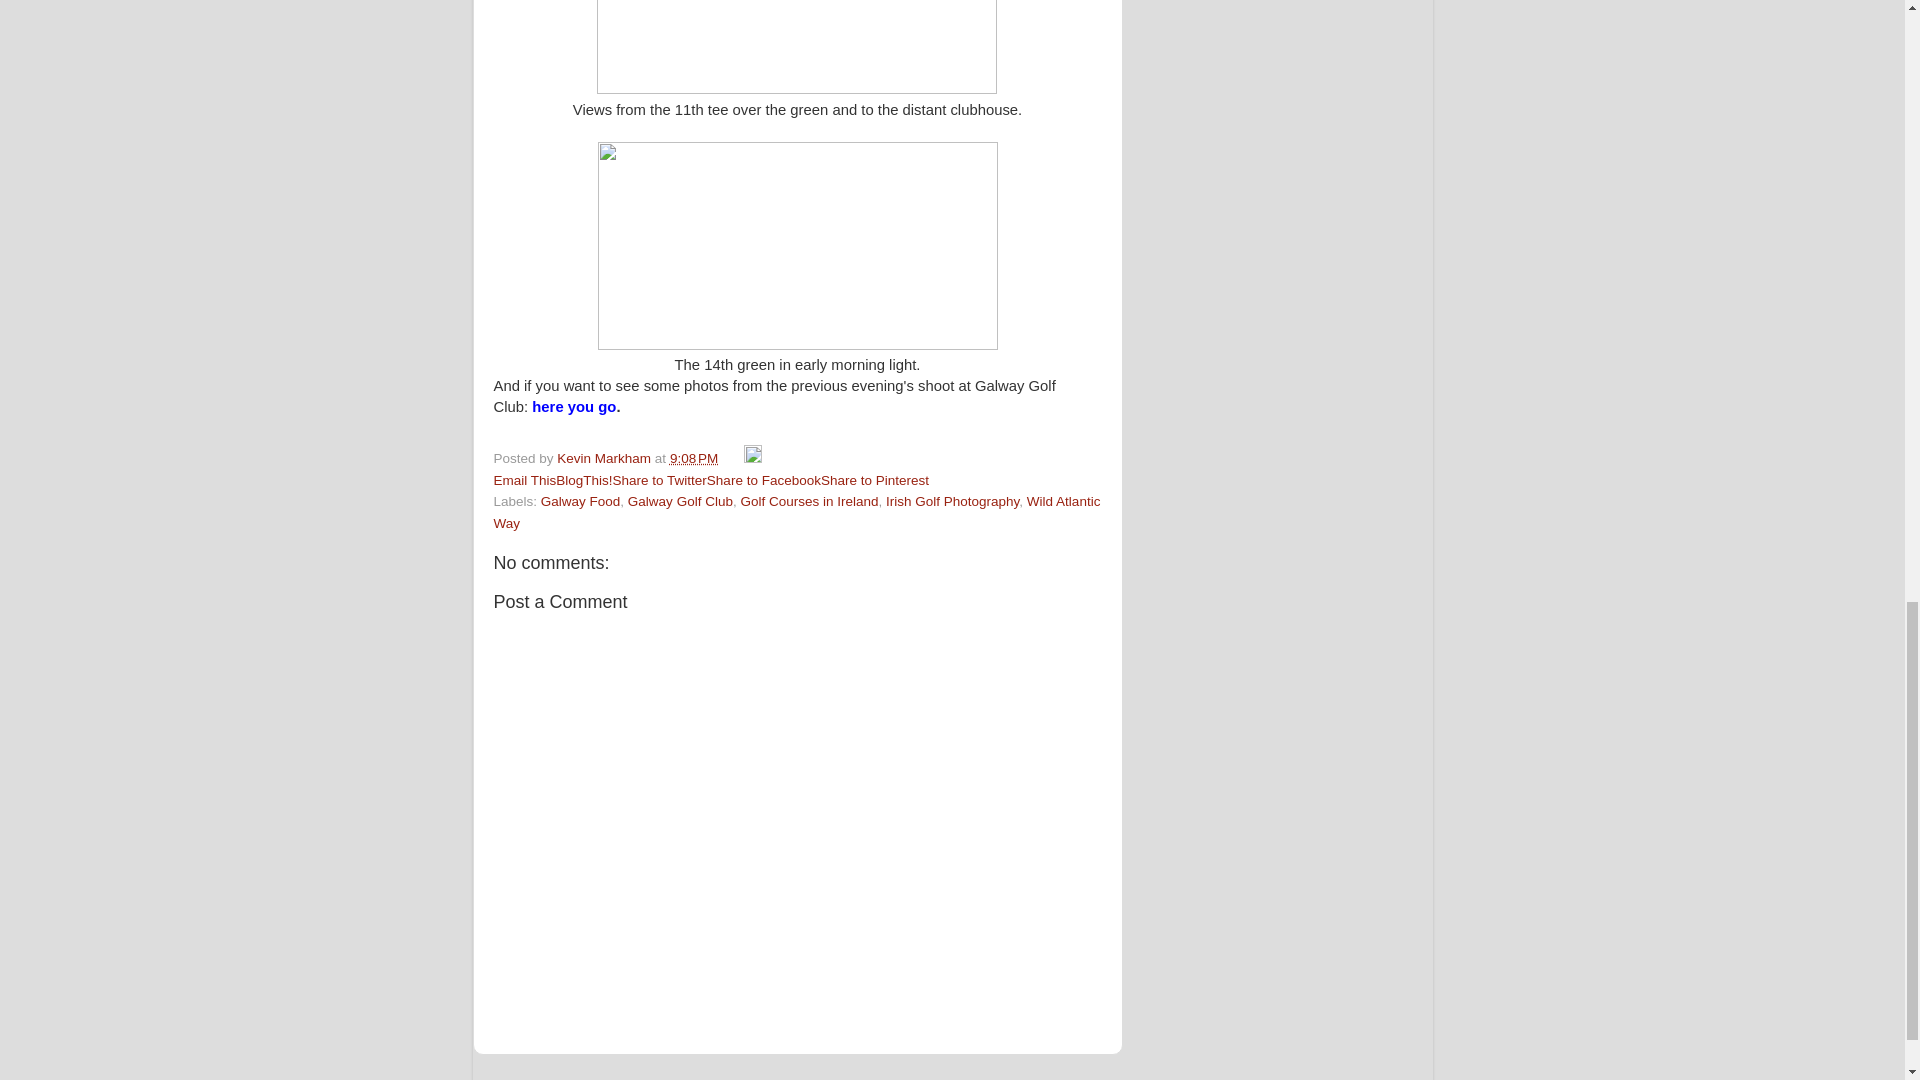 The image size is (1920, 1080). Describe the element at coordinates (659, 480) in the screenshot. I see `Share to Twitter` at that location.